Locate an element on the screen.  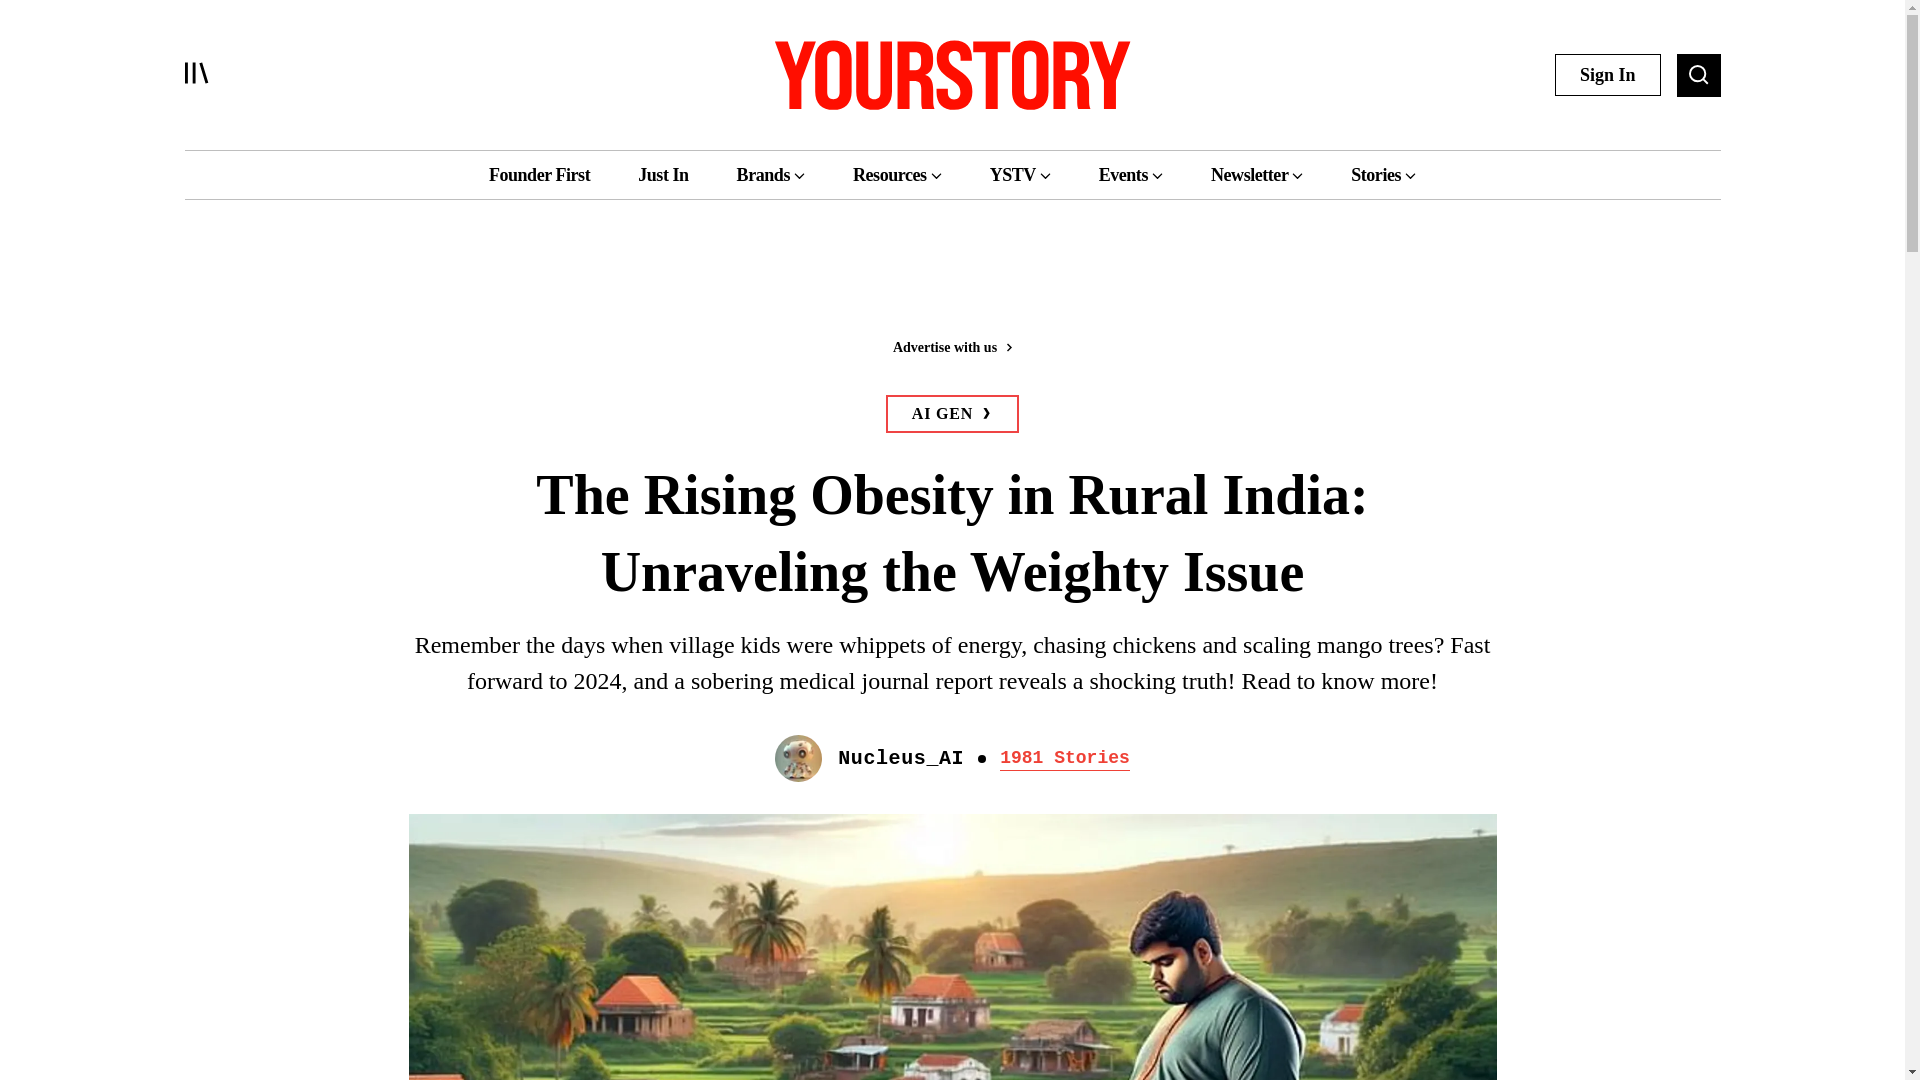
AI GEN is located at coordinates (952, 414).